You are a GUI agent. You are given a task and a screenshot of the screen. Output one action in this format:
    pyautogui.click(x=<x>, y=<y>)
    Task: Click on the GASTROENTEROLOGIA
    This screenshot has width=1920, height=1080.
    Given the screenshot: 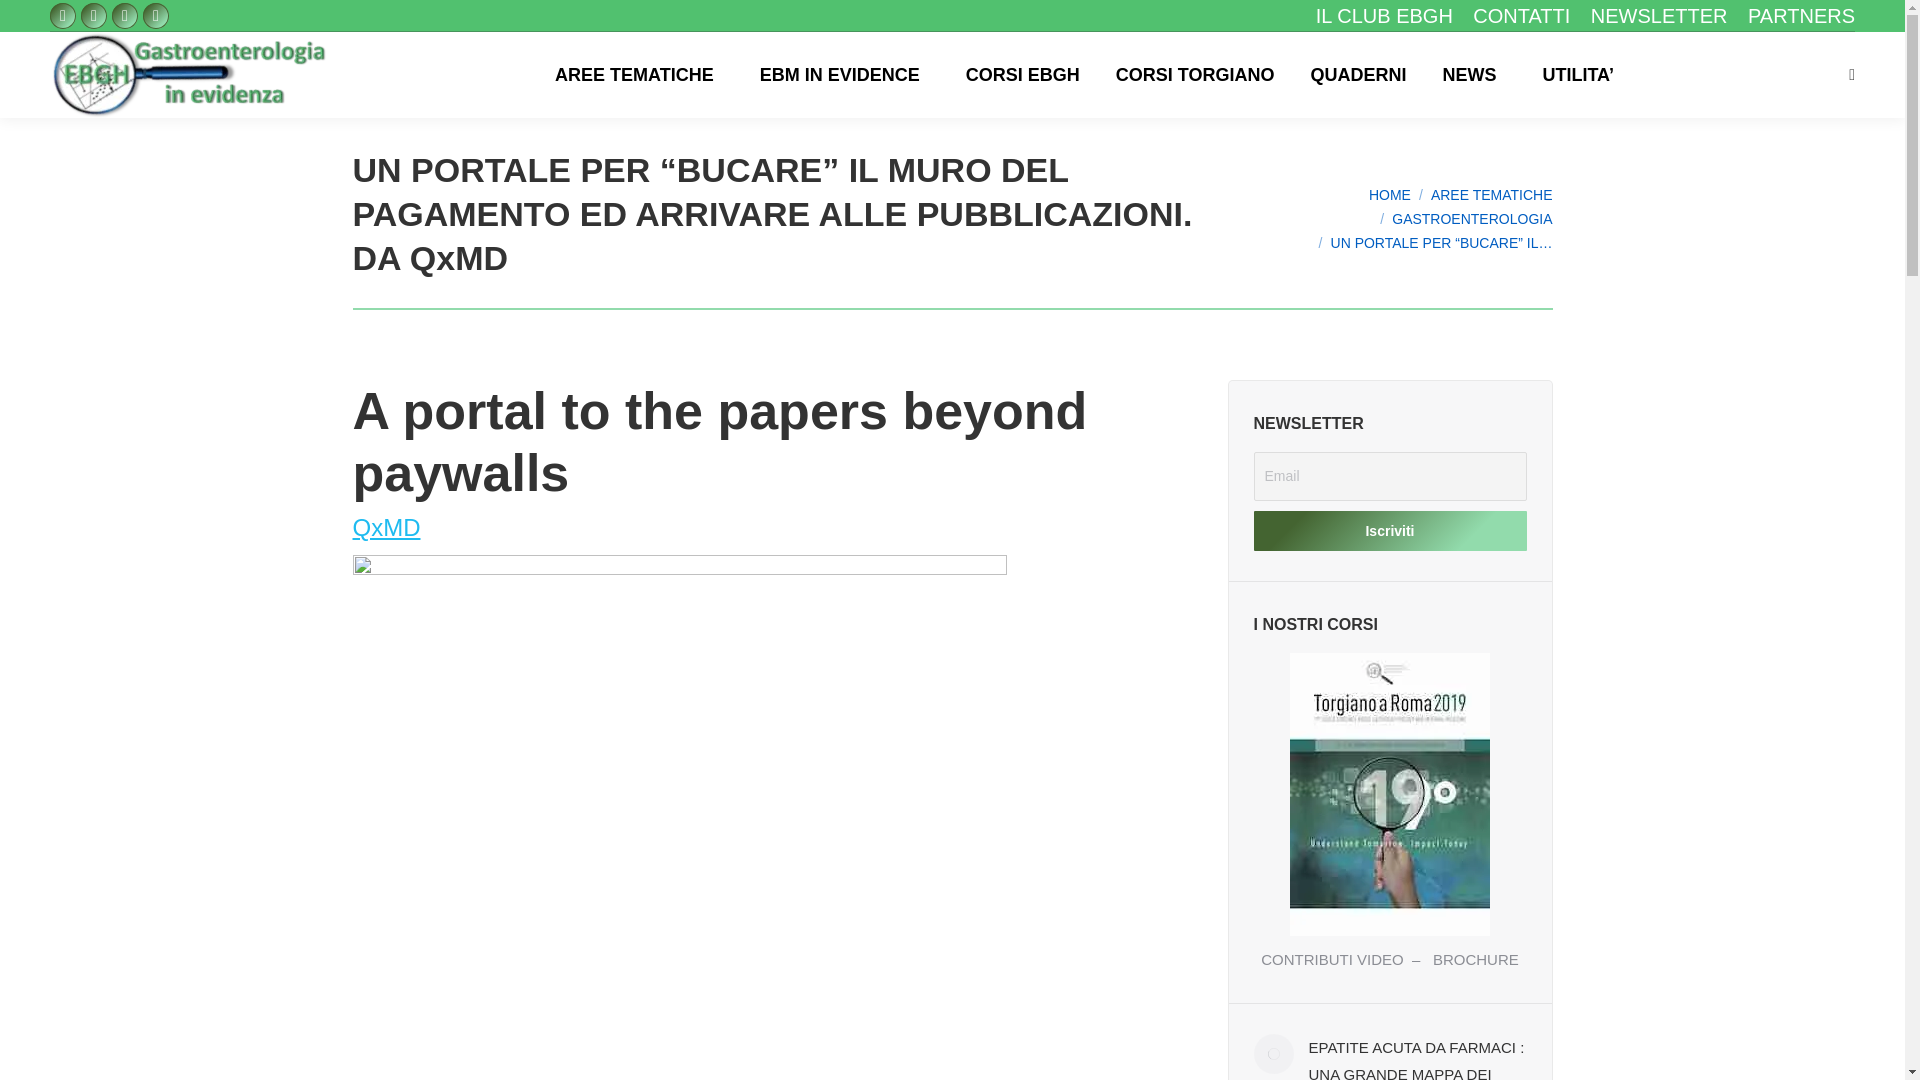 What is the action you would take?
    pyautogui.click(x=1472, y=218)
    